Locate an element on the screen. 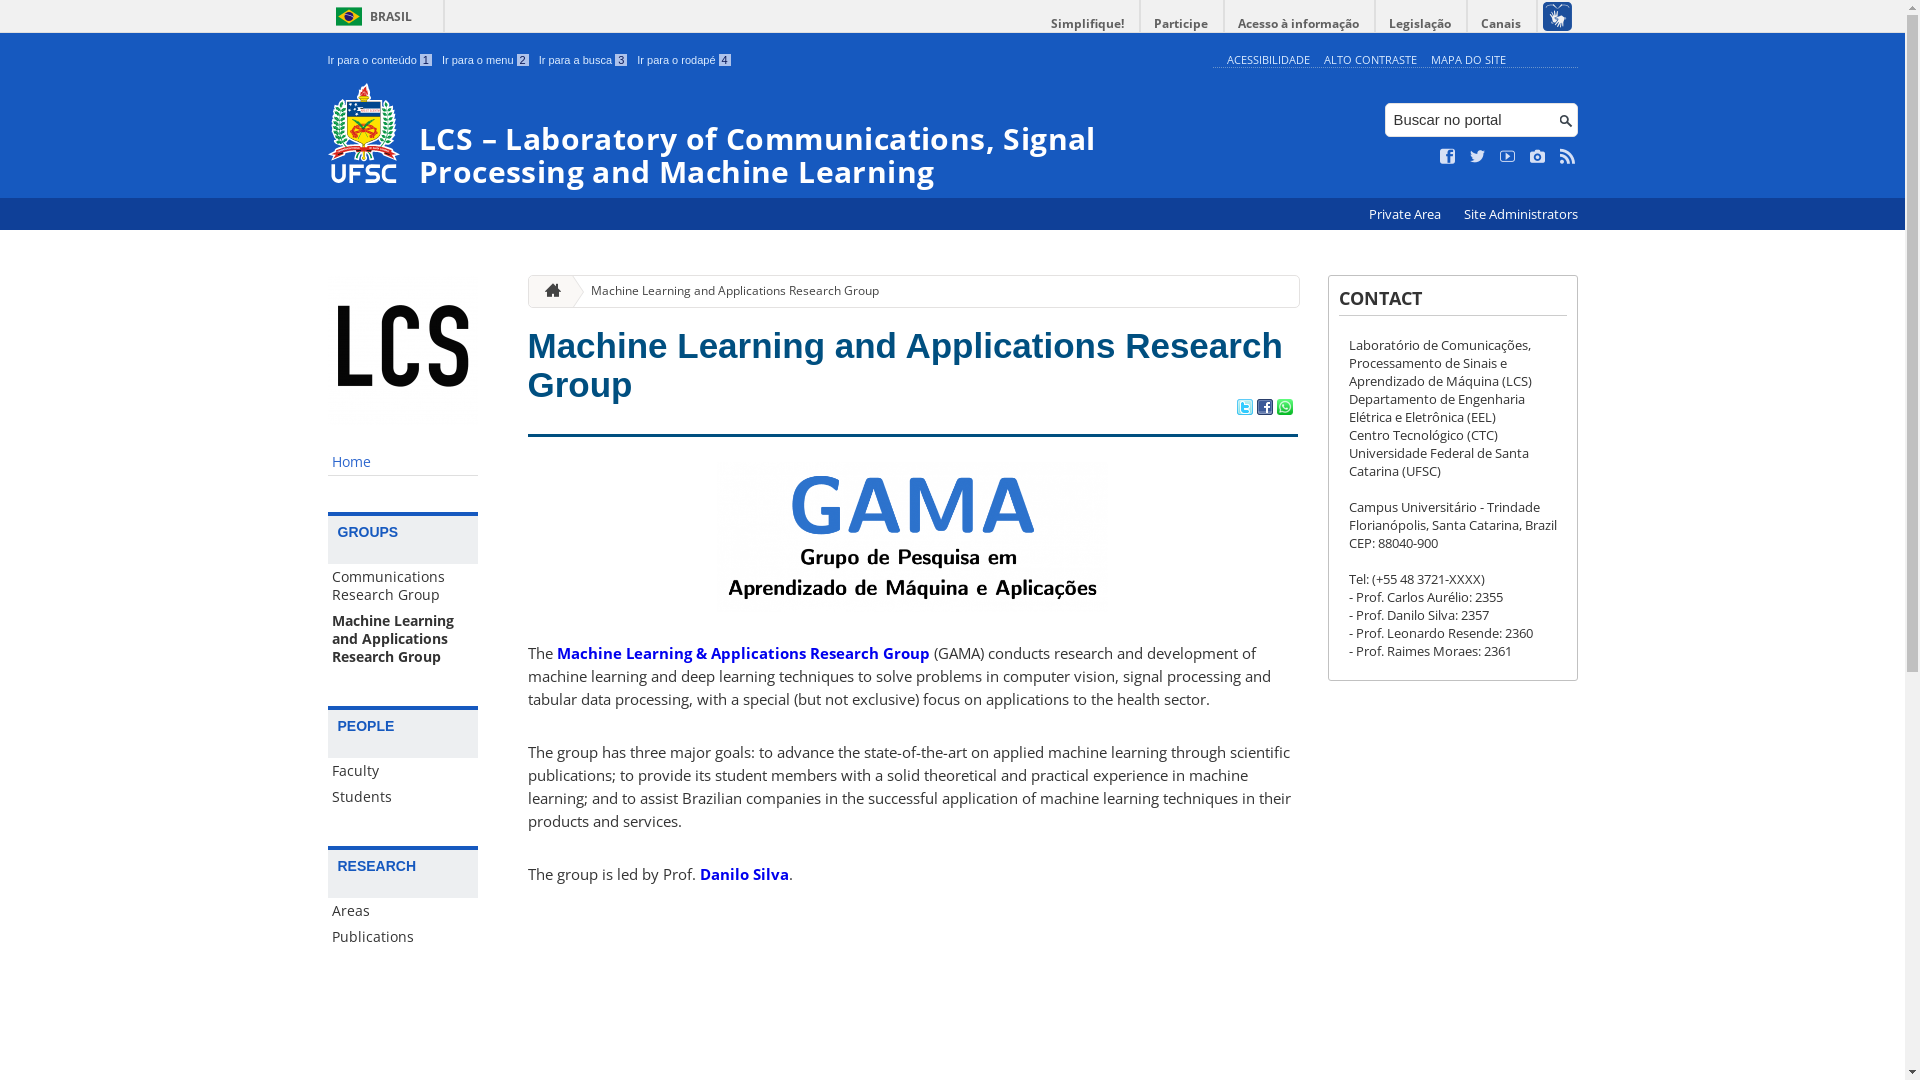 Image resolution: width=1920 pixels, height=1080 pixels. Machine Learning and Applications Research Group is located at coordinates (906, 365).